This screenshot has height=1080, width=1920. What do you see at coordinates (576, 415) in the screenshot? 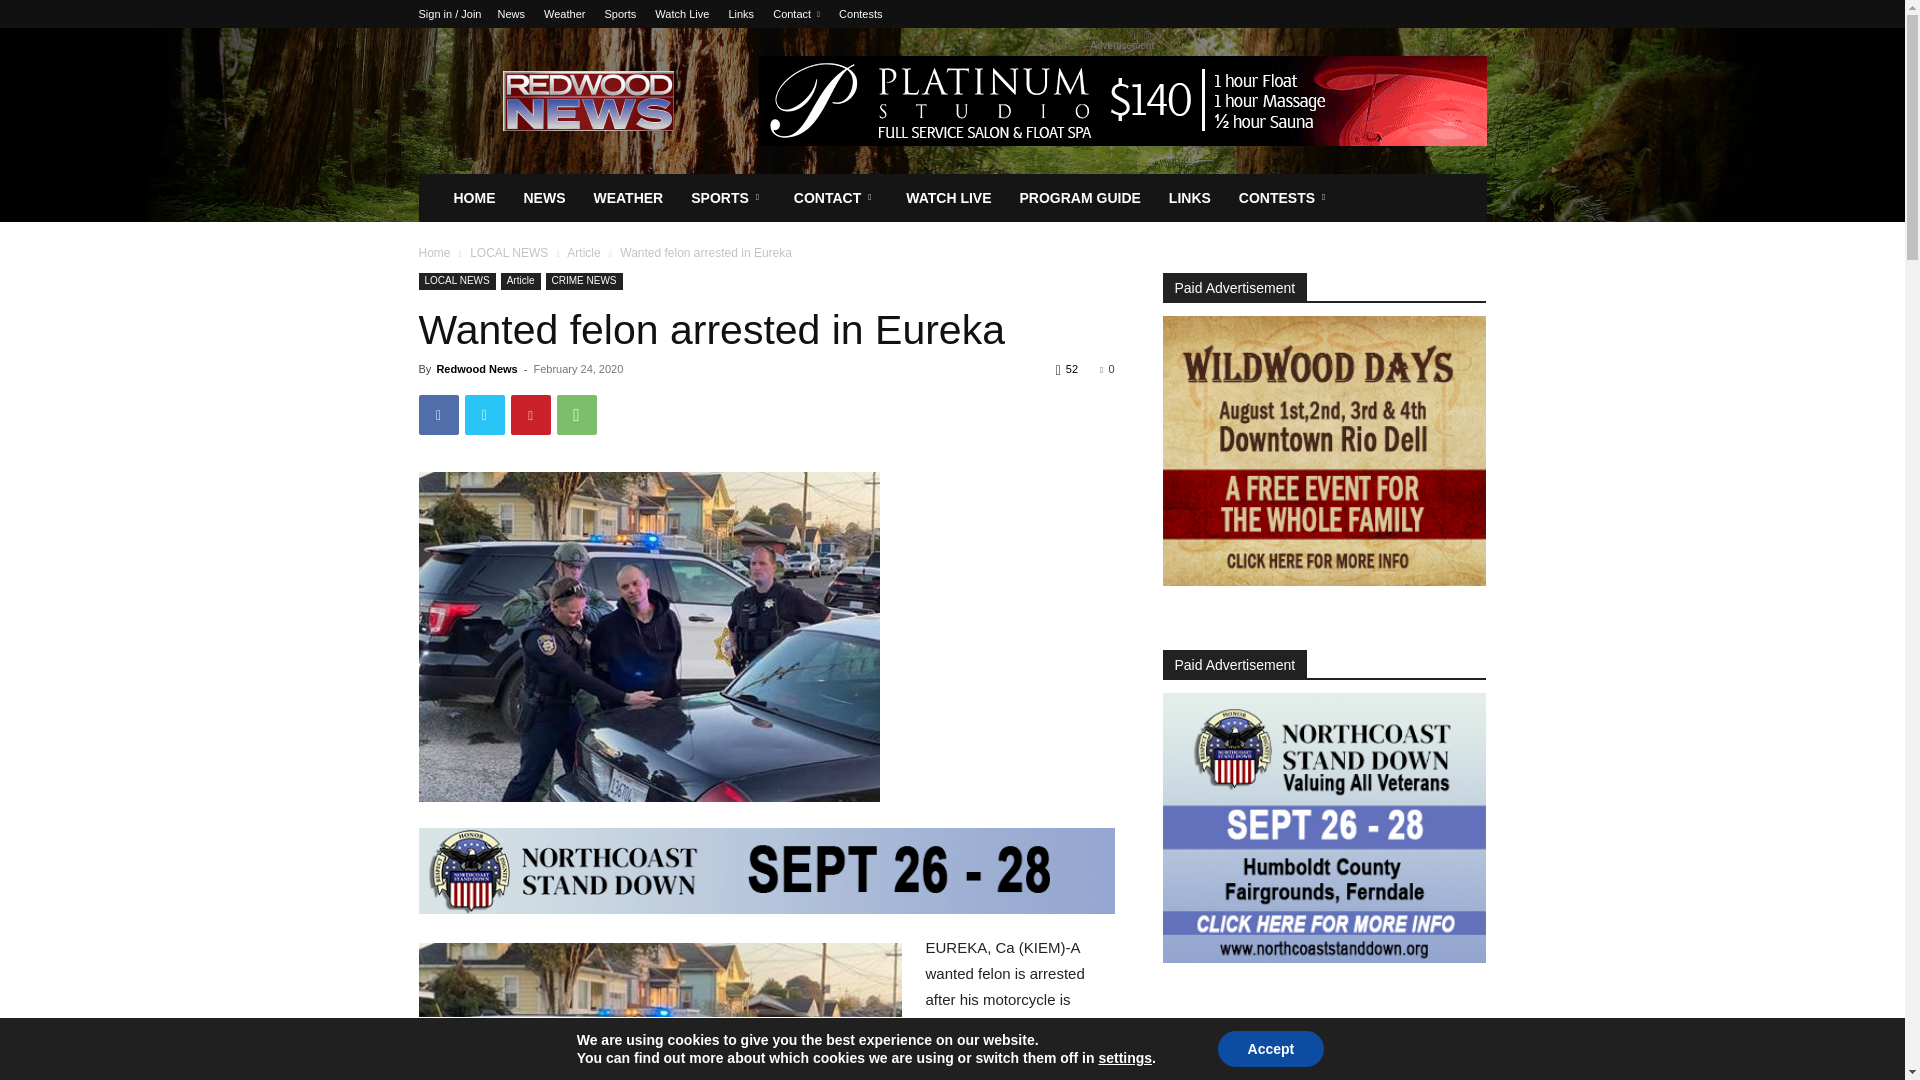
I see `WhatsApp` at bounding box center [576, 415].